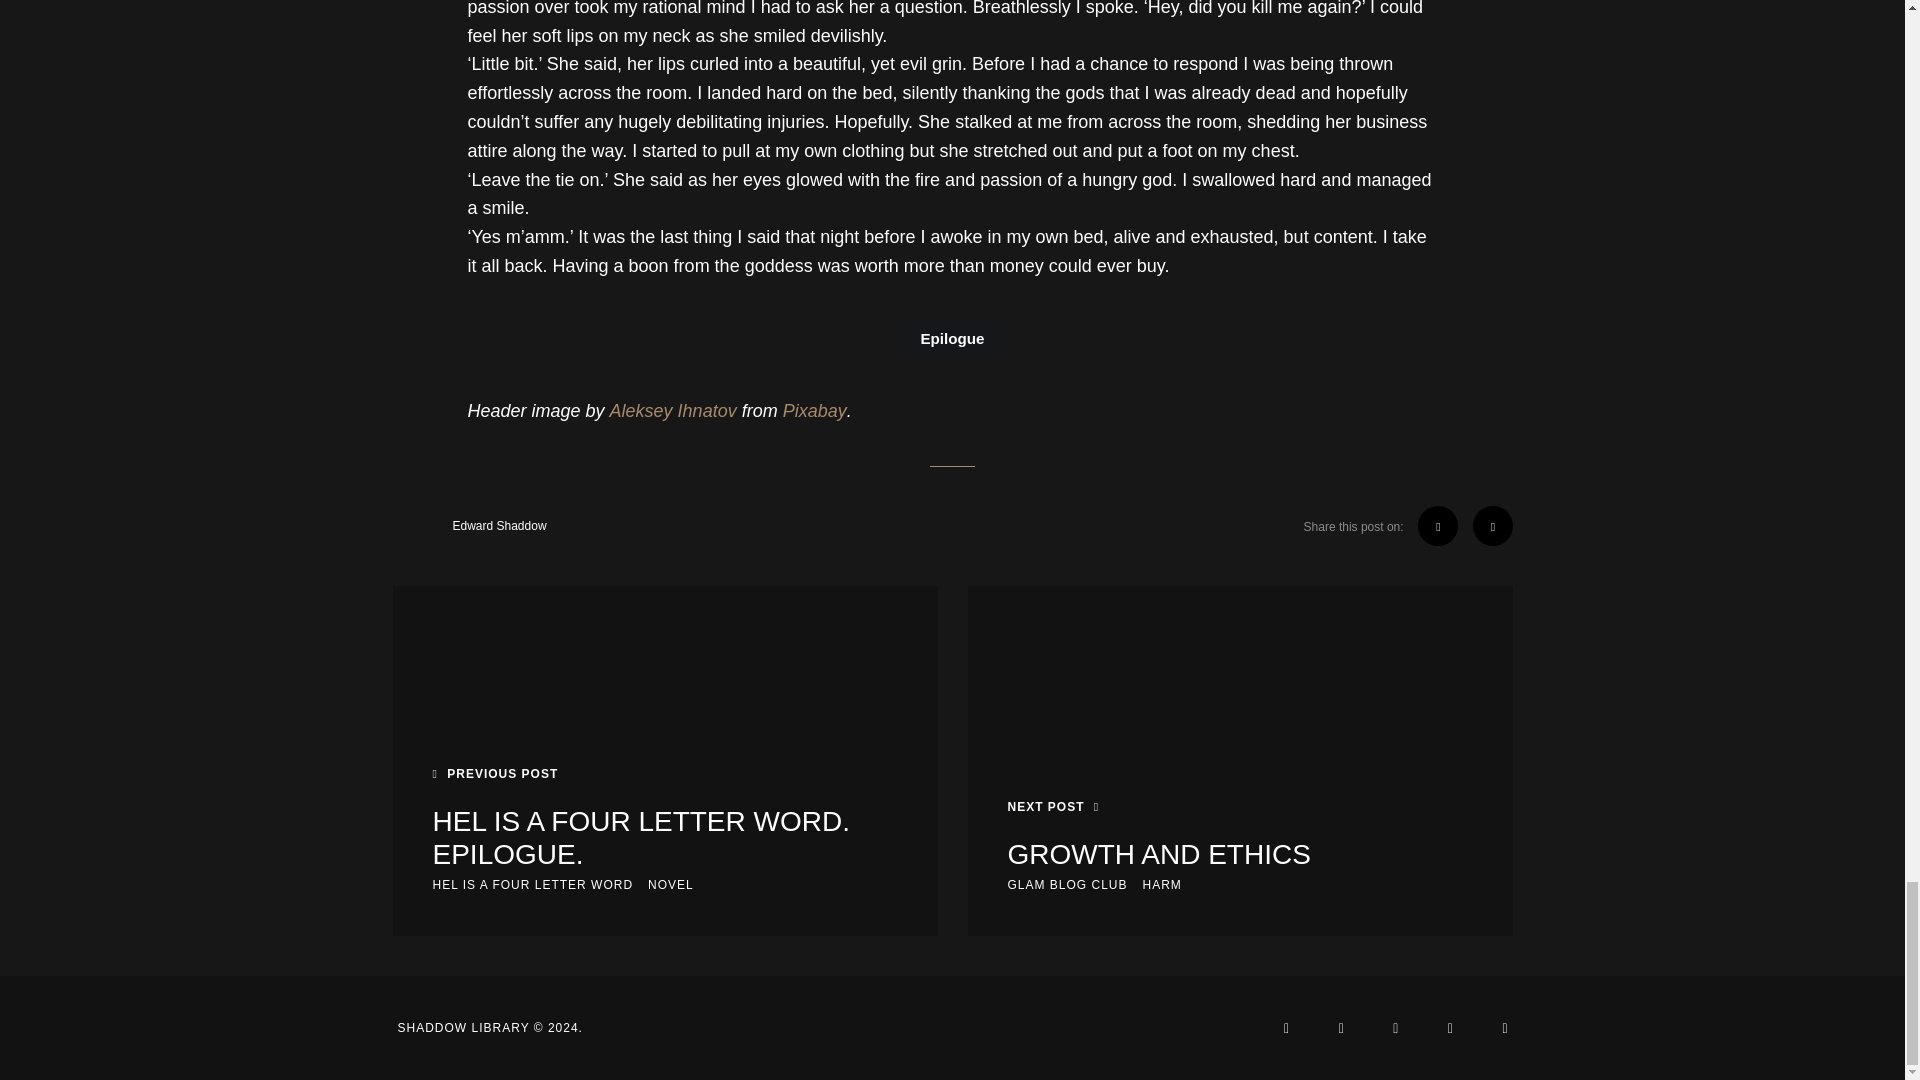 This screenshot has width=1920, height=1080. What do you see at coordinates (952, 338) in the screenshot?
I see `Epilogue` at bounding box center [952, 338].